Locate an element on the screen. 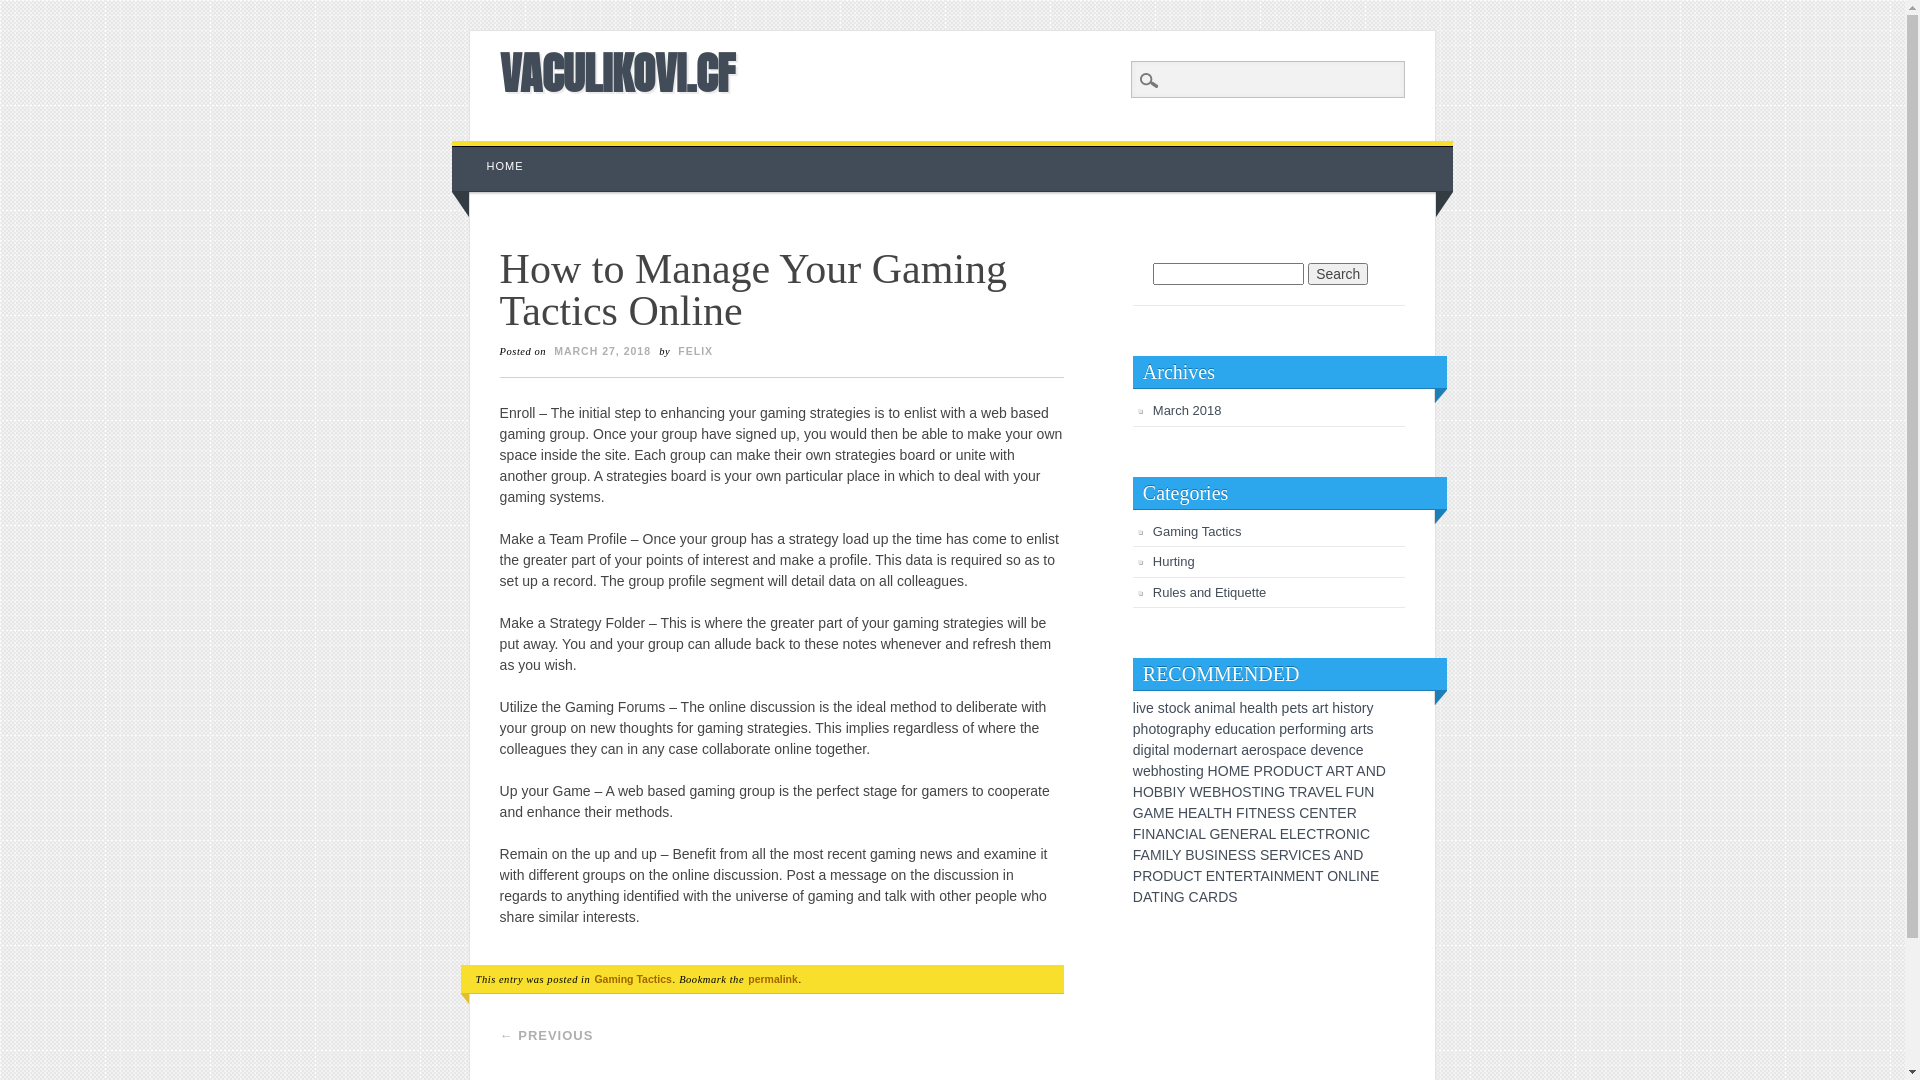 The image size is (1920, 1080). R is located at coordinates (1340, 771).